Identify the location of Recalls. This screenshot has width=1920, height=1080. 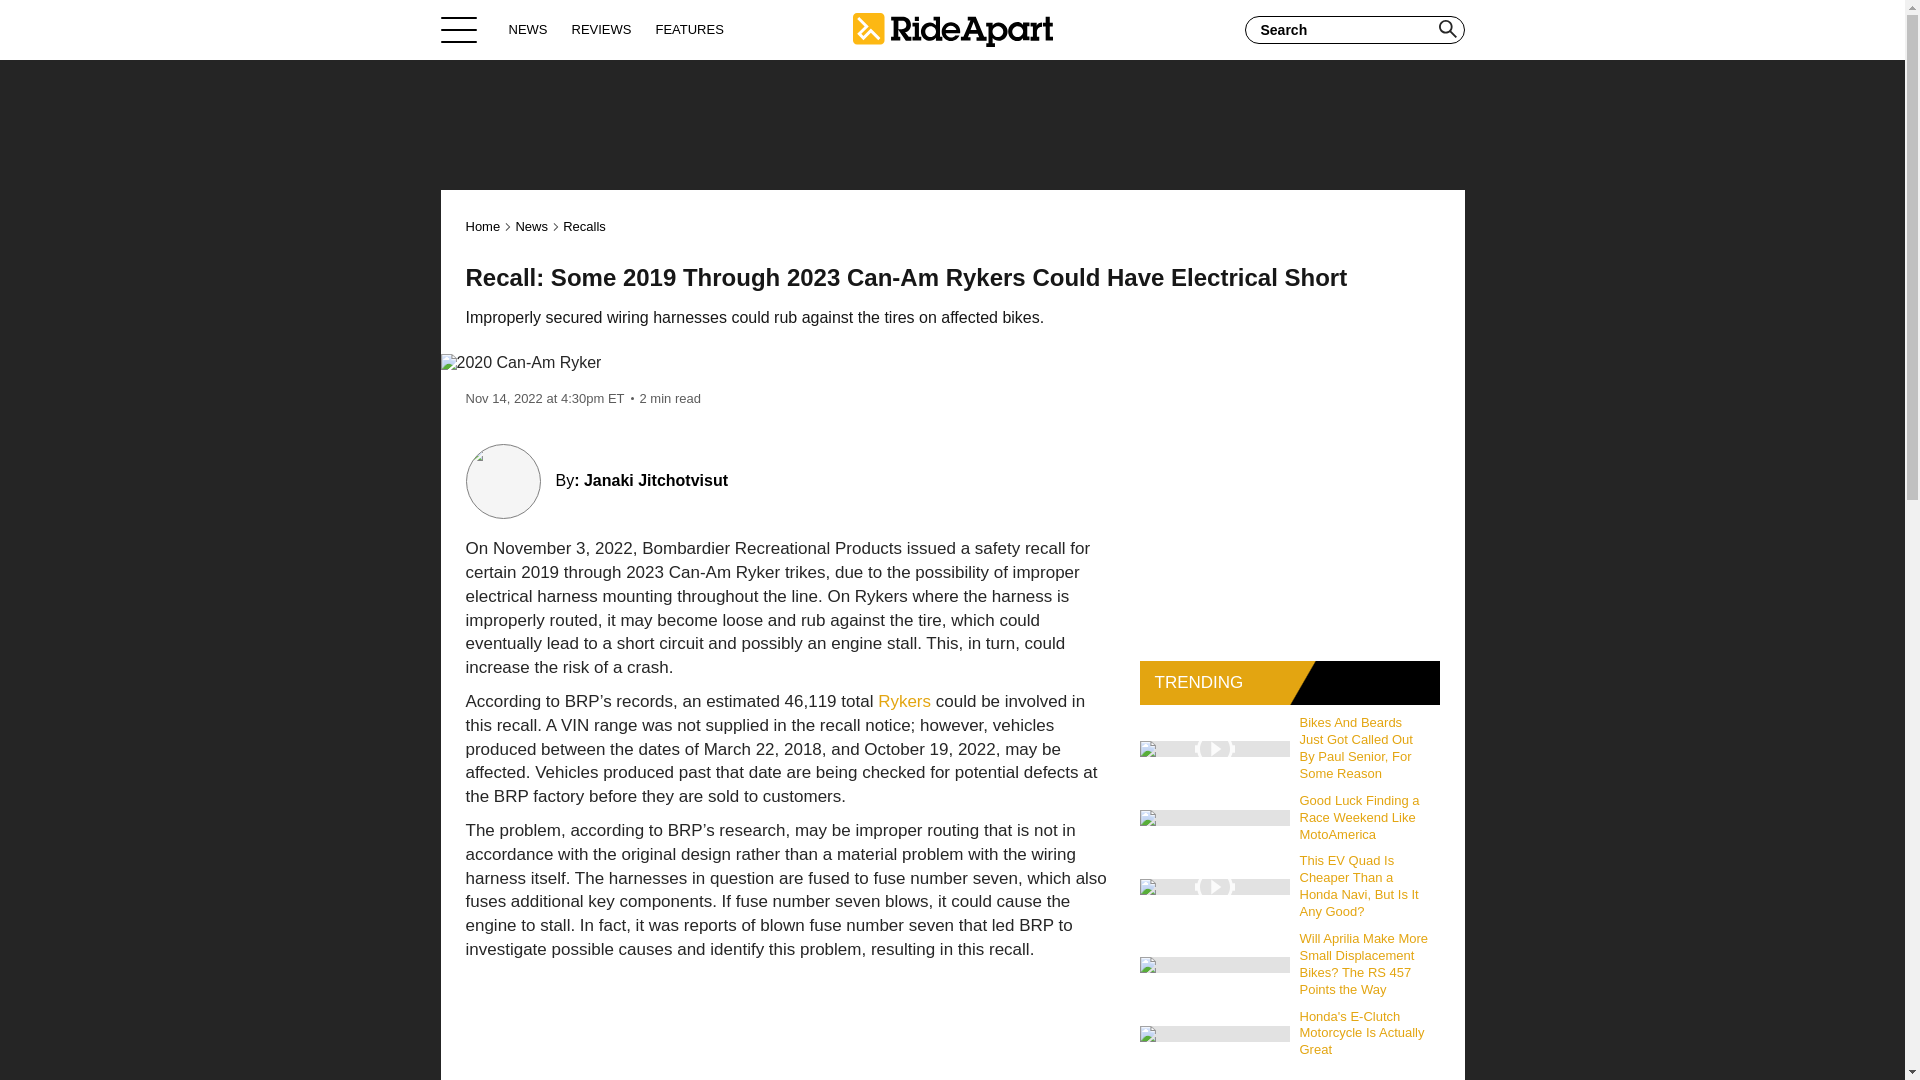
(584, 226).